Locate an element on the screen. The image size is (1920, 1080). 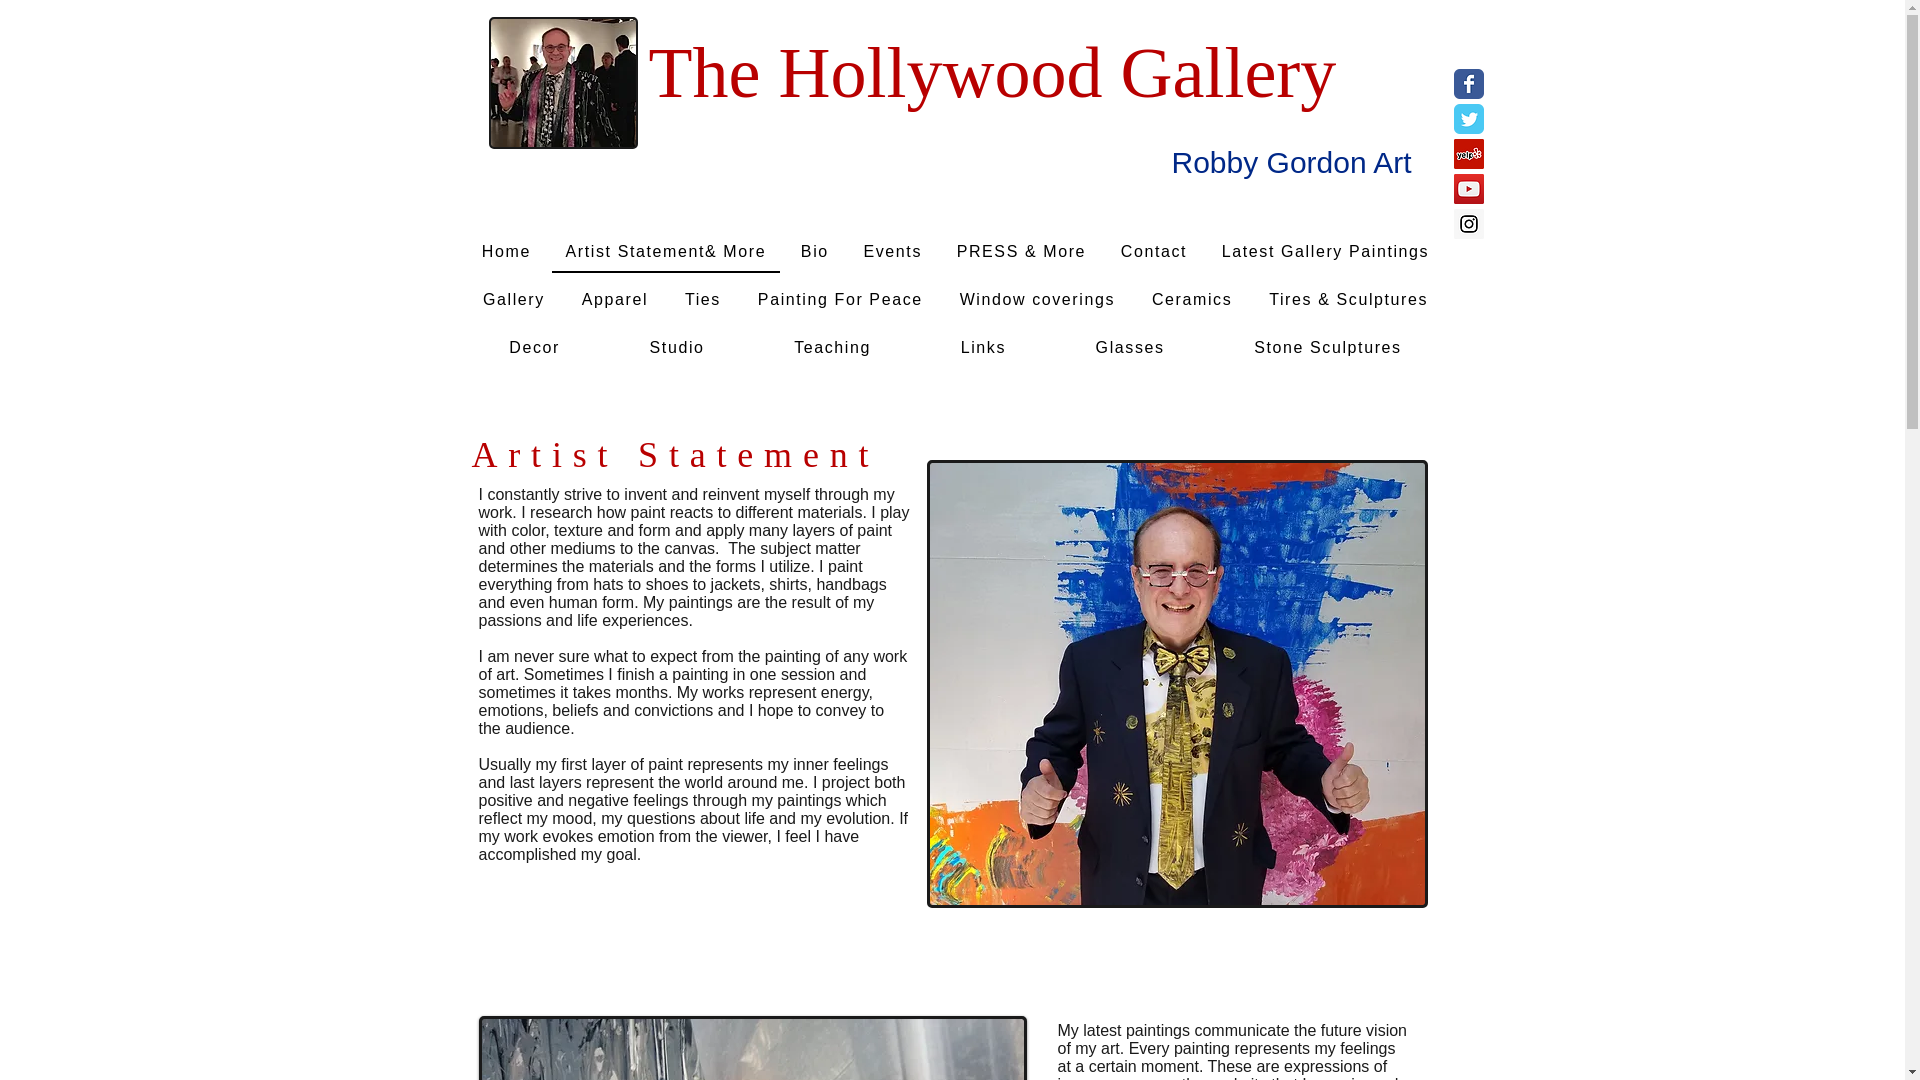
Ties is located at coordinates (702, 300).